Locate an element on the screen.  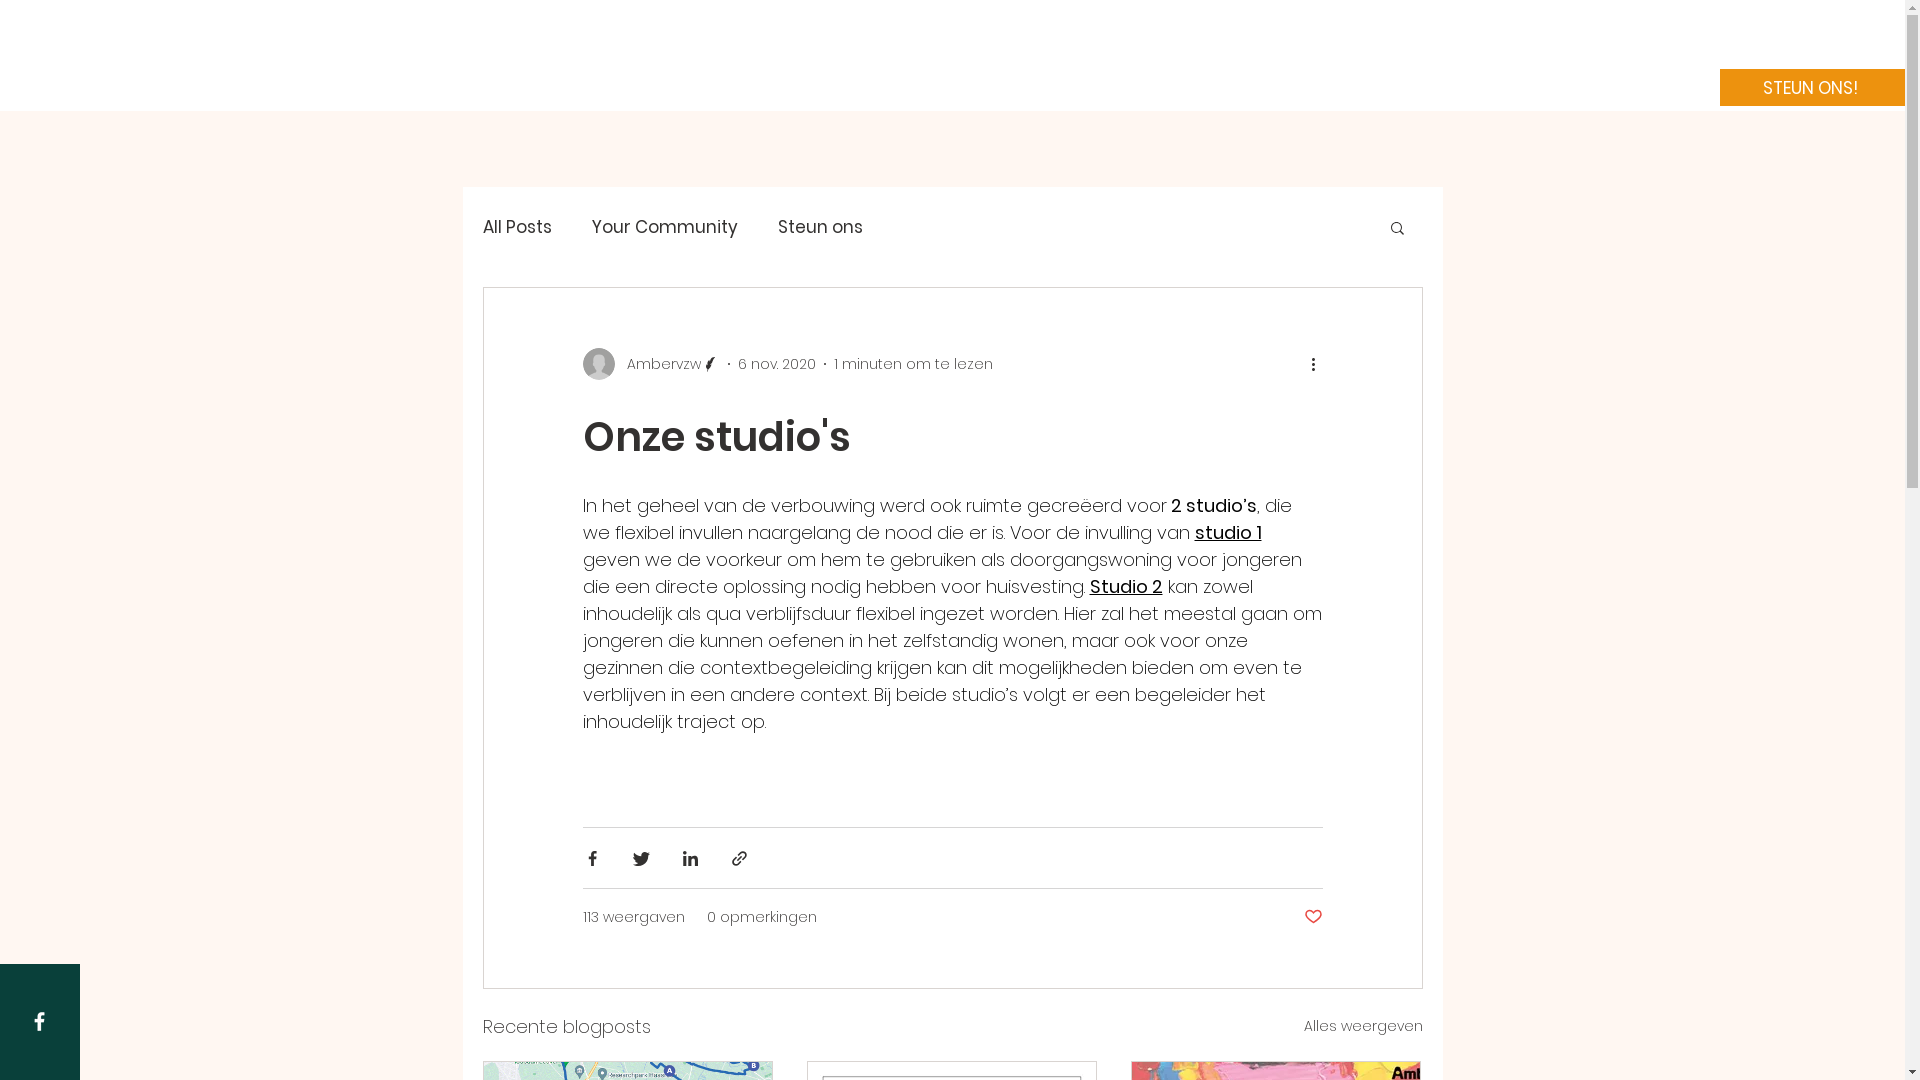
Ambervzw is located at coordinates (650, 364).